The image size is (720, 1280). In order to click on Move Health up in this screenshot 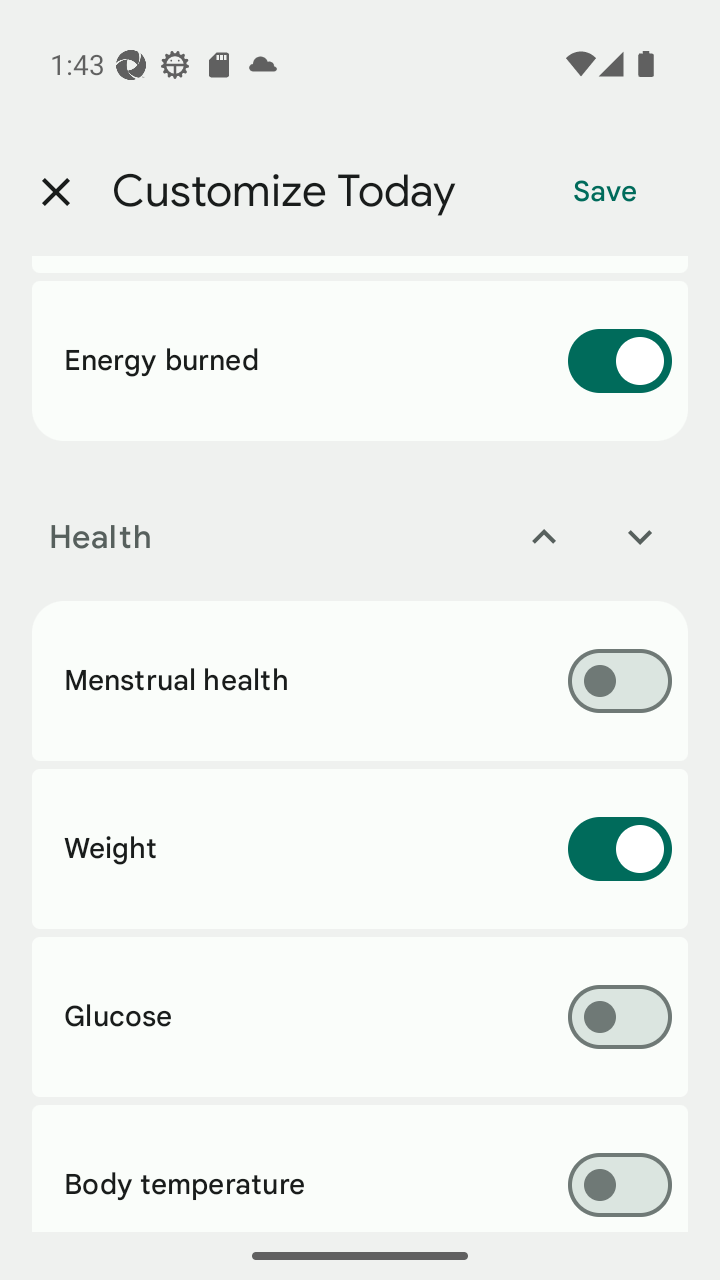, I will do `click(544, 536)`.